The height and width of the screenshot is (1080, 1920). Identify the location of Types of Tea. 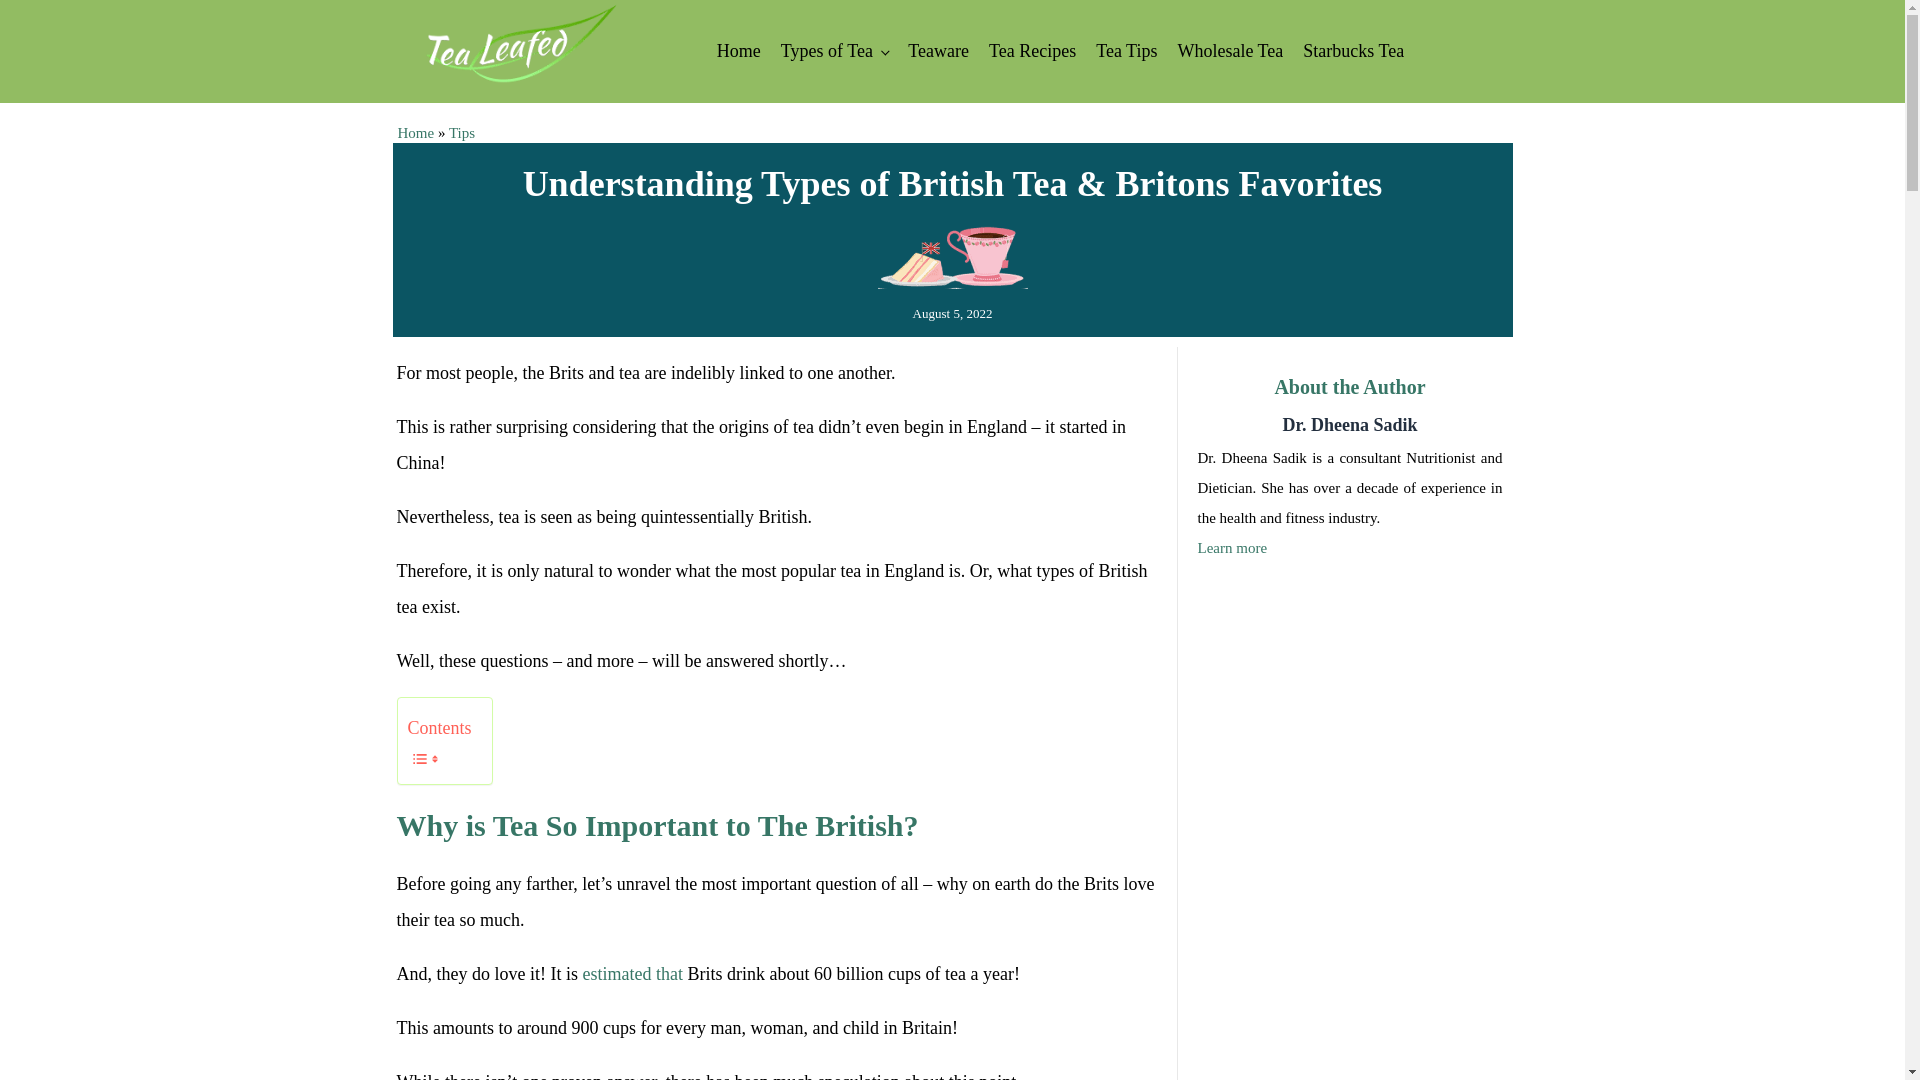
(834, 52).